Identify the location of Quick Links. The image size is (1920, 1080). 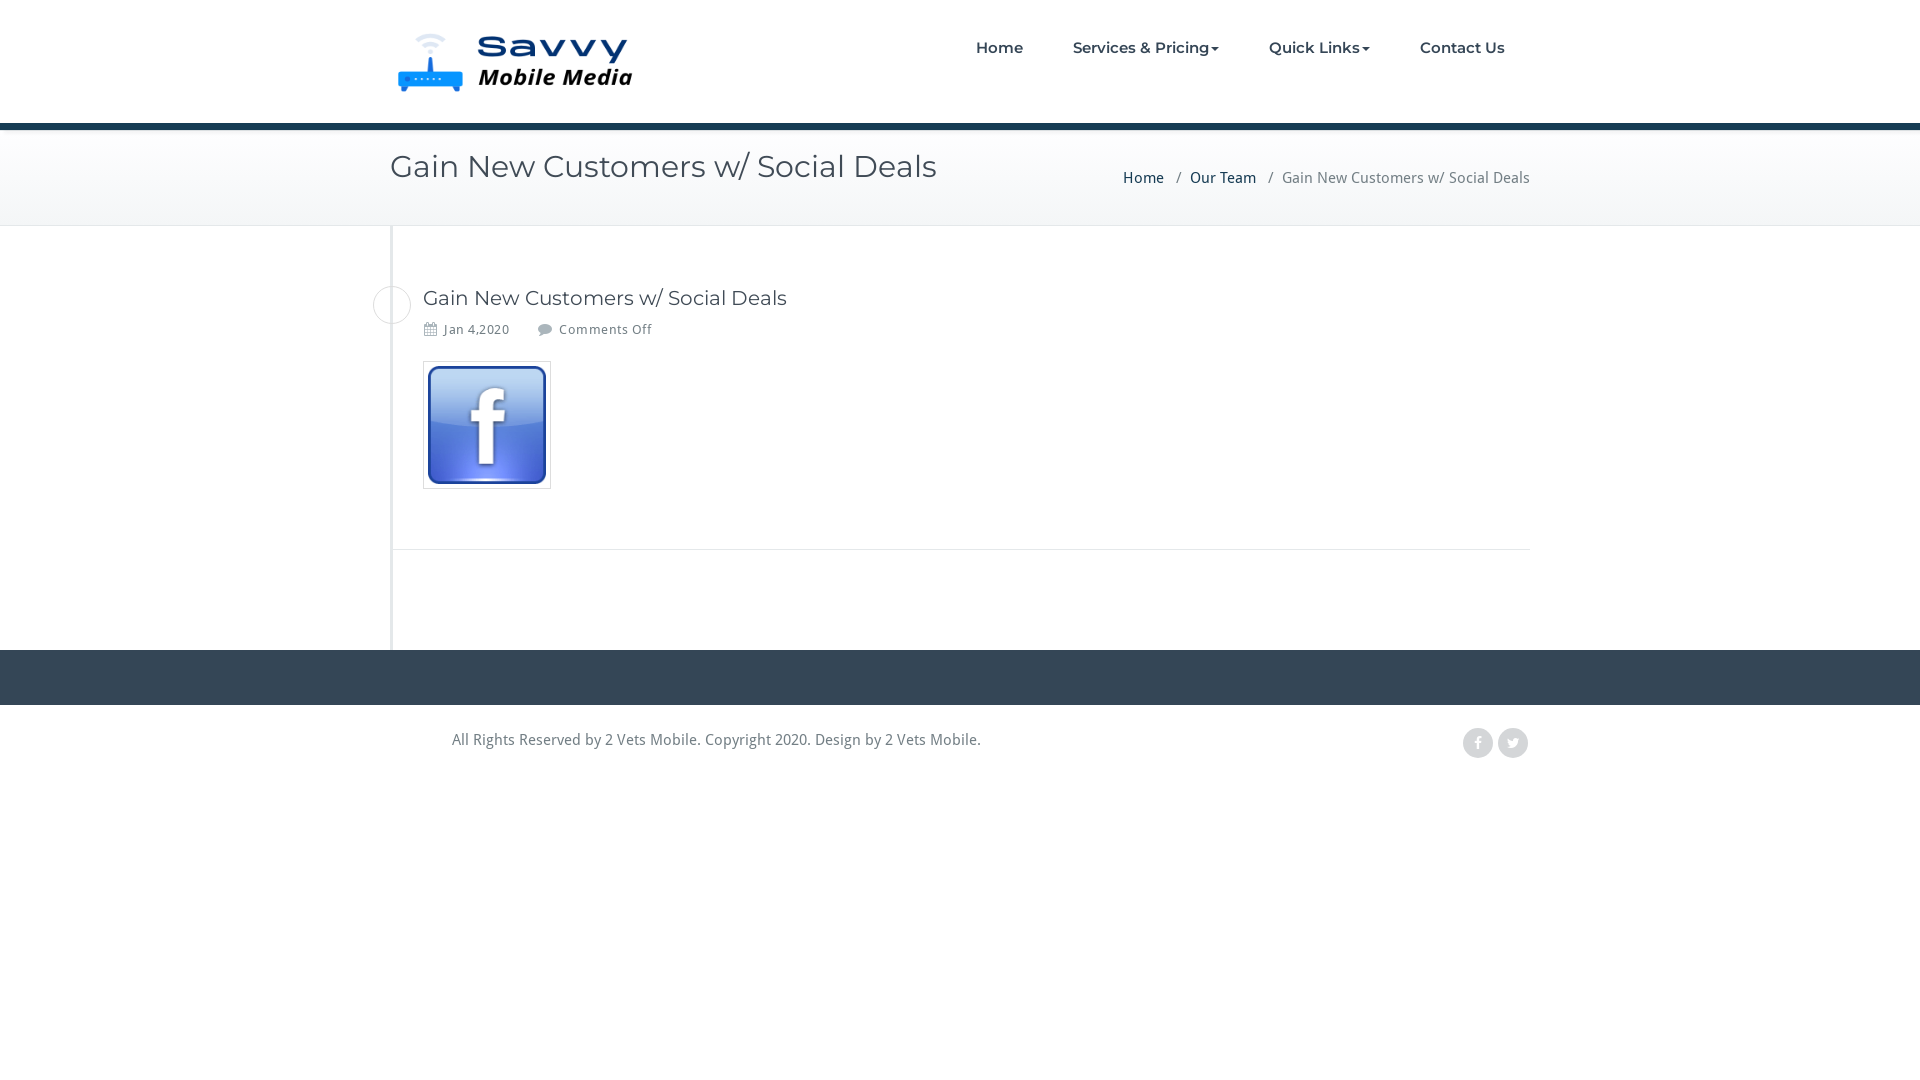
(1320, 48).